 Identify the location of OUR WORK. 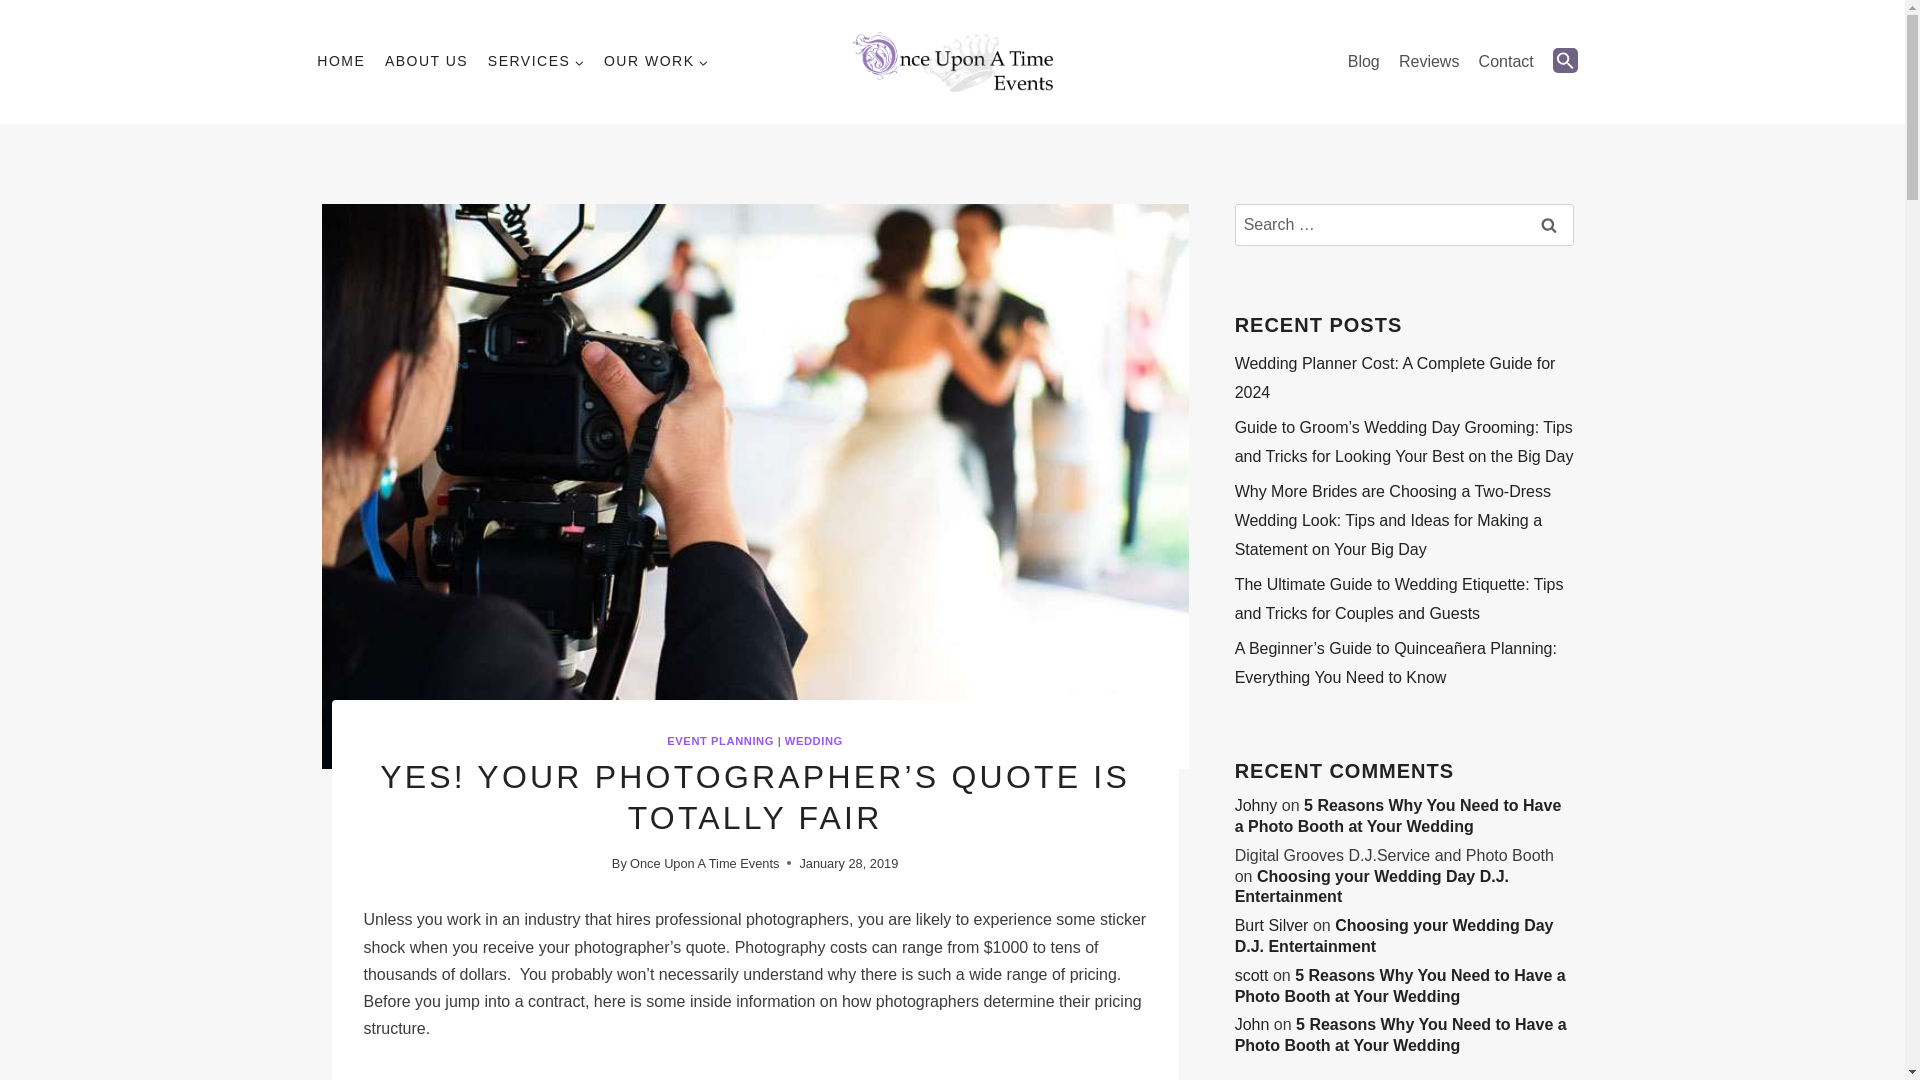
(656, 62).